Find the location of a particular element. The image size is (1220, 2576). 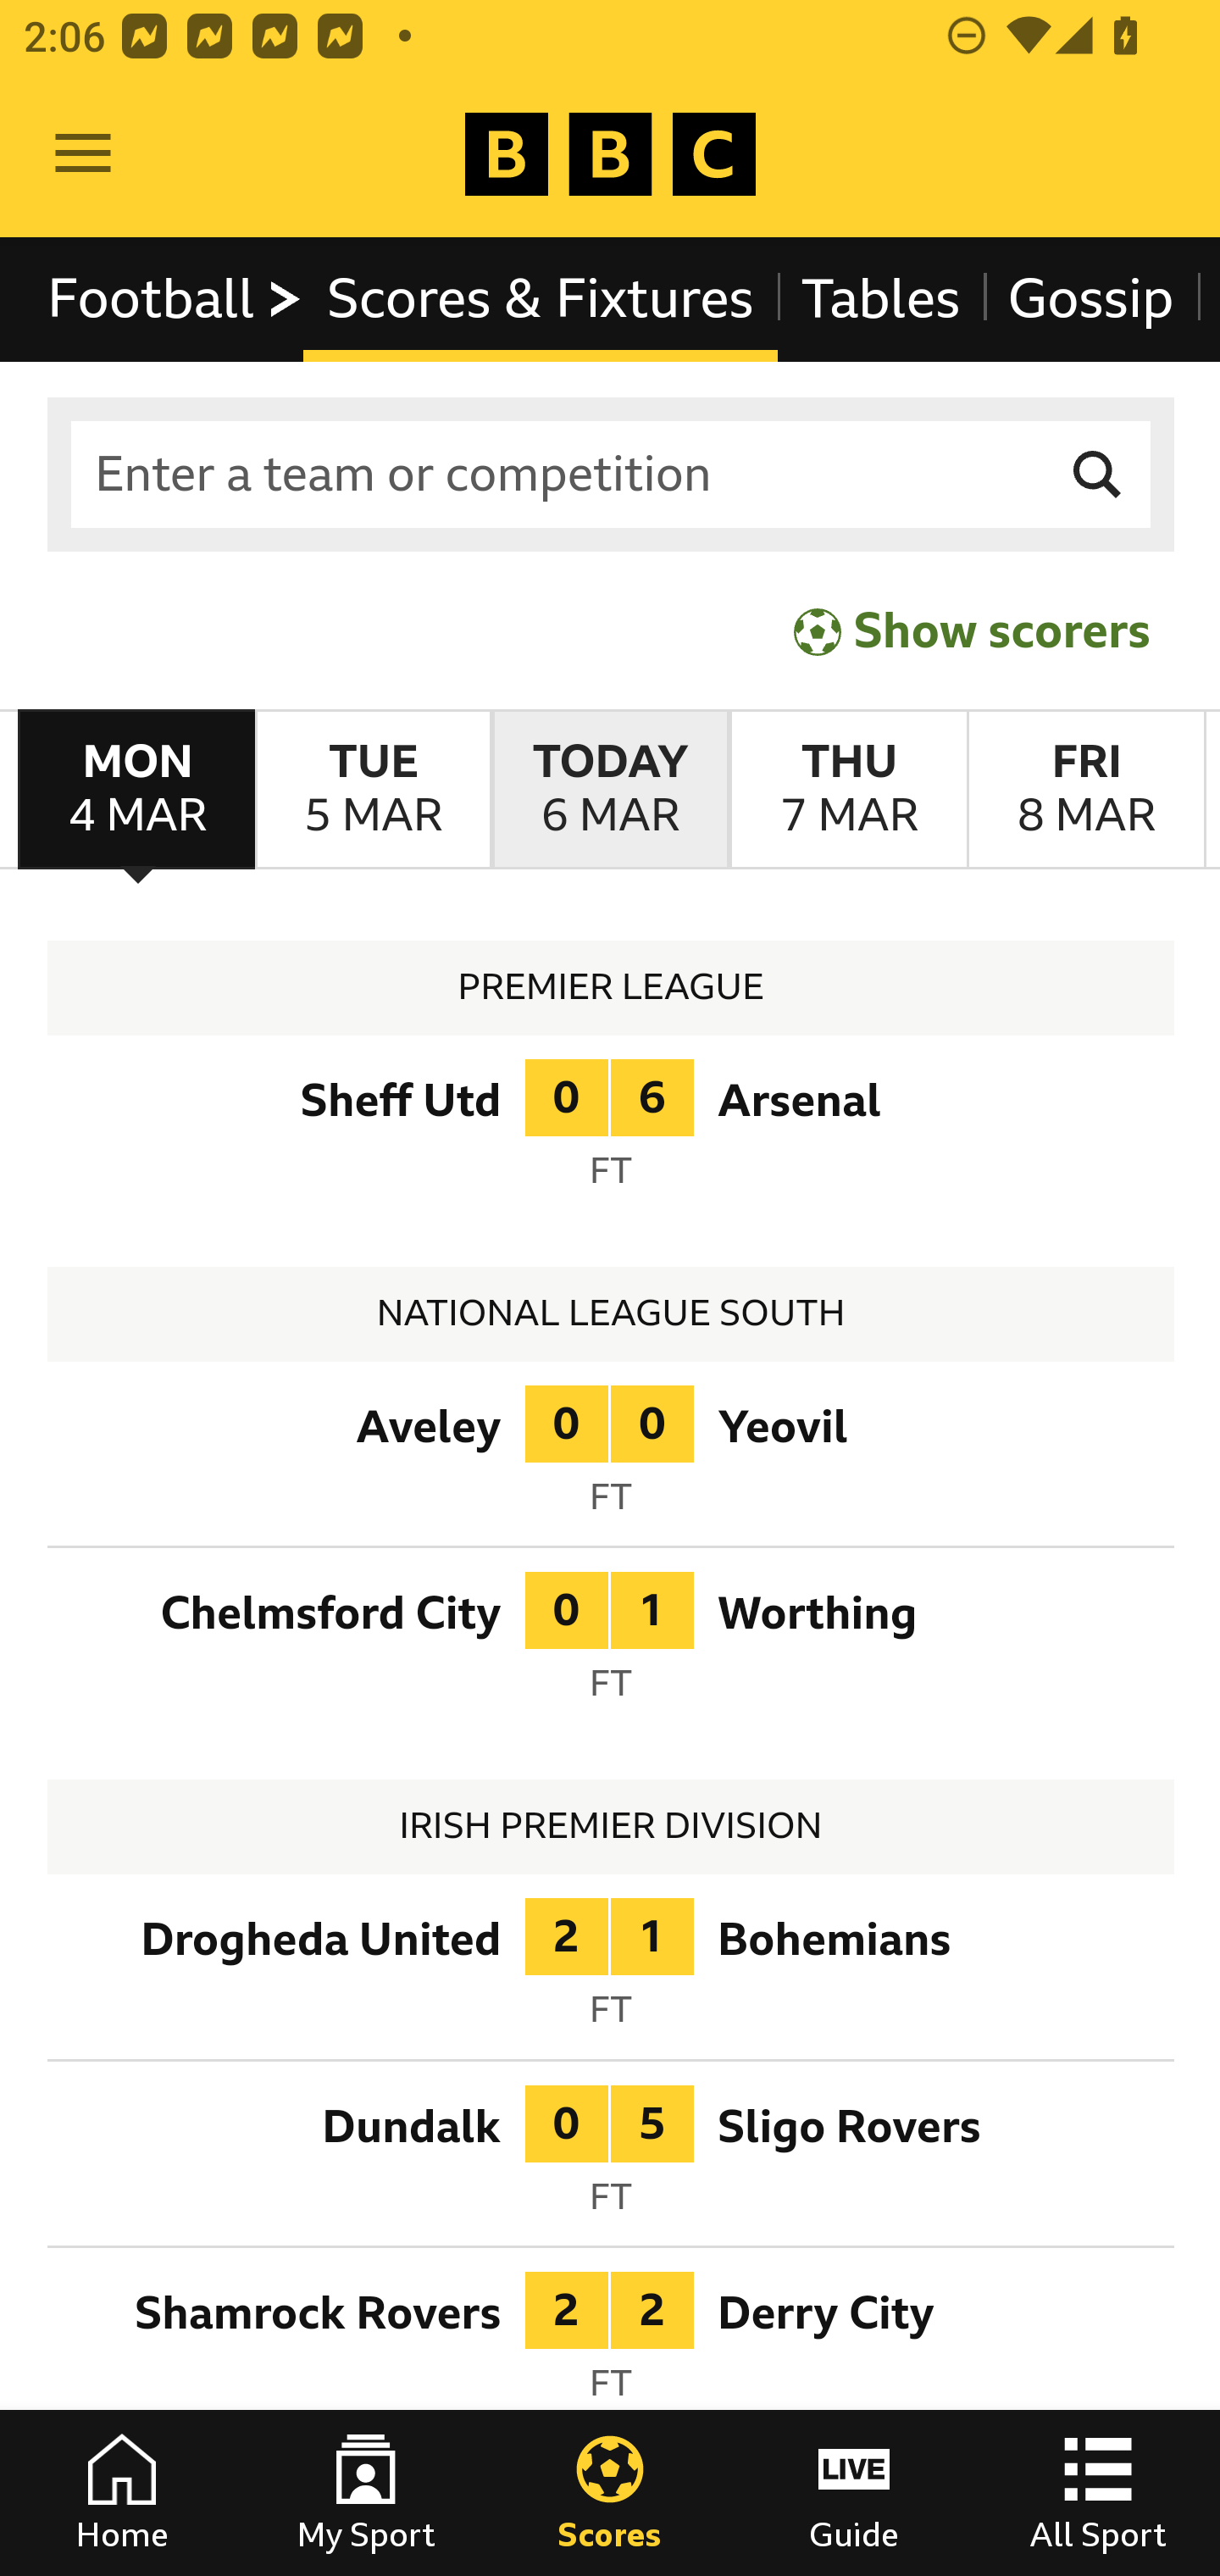

Scores & Fixtures is located at coordinates (541, 298).